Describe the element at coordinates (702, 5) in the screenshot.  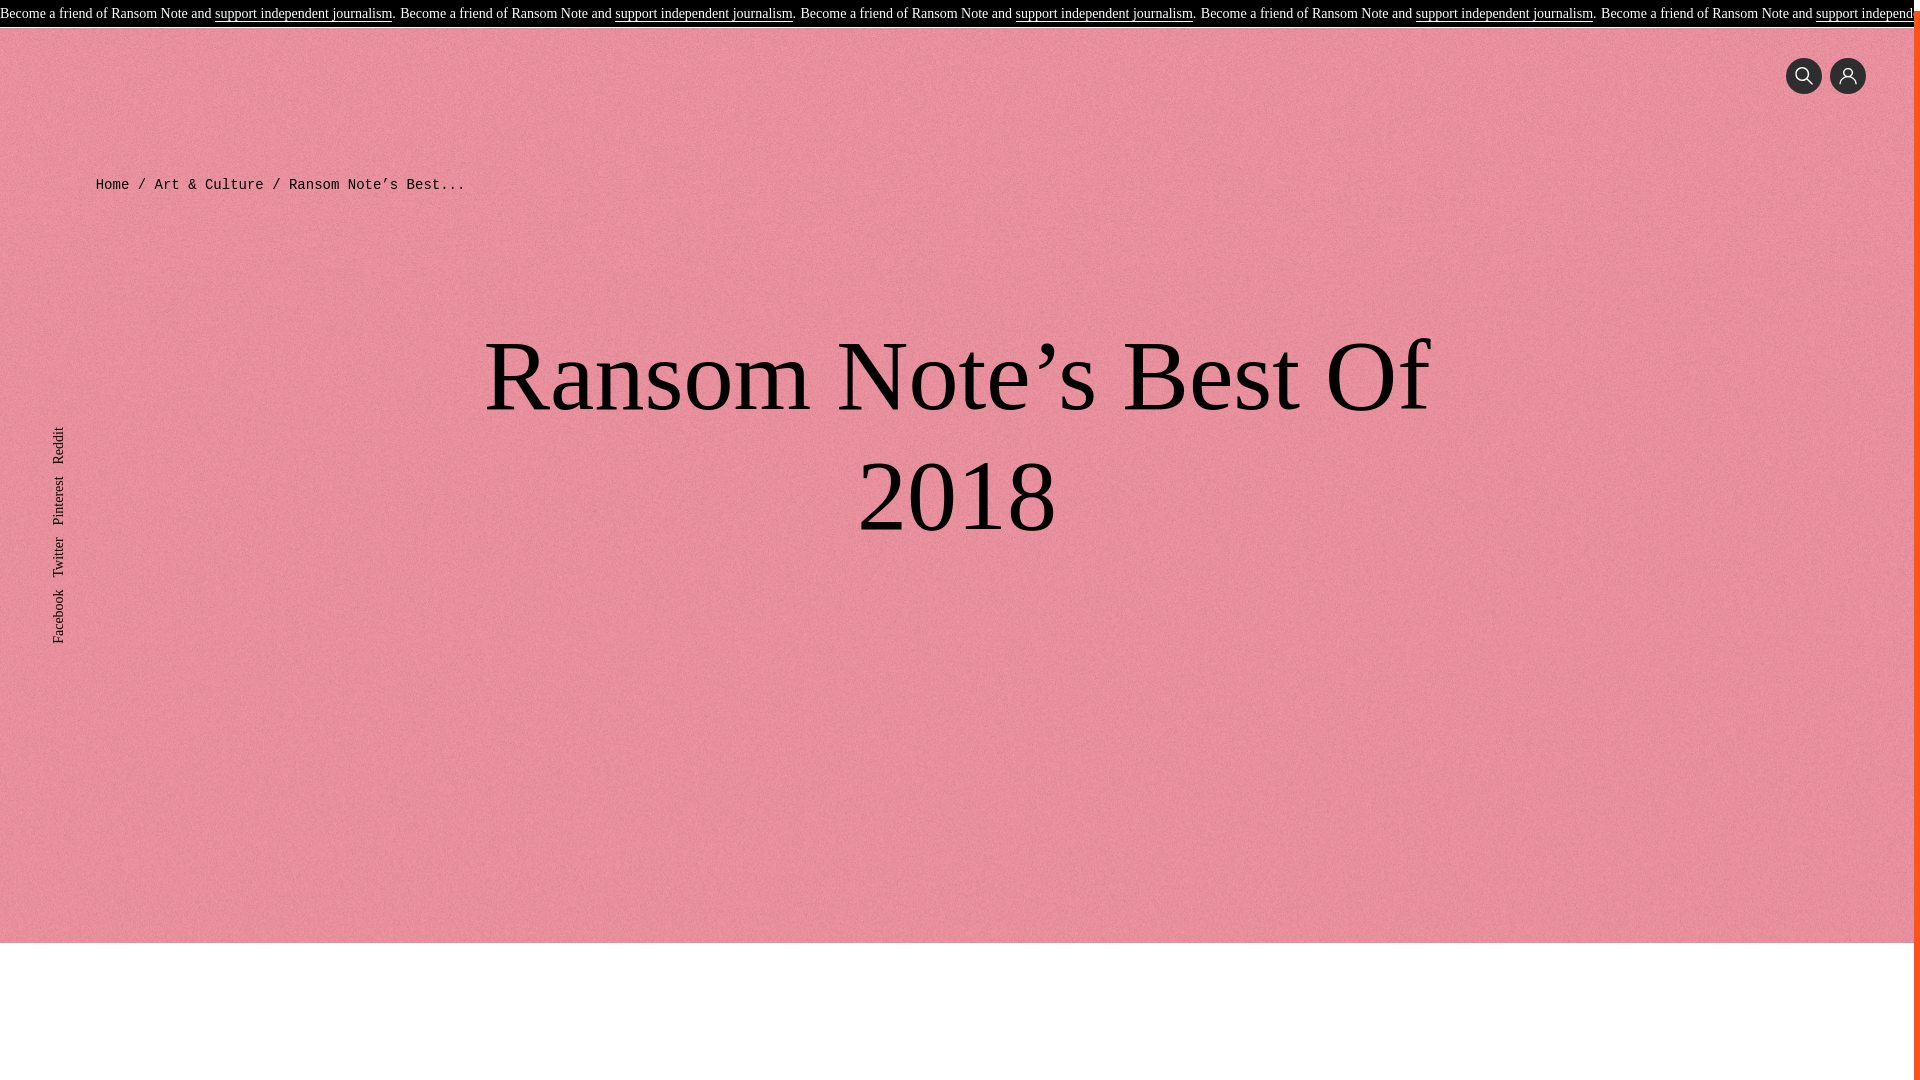
I see `support independent journalism` at that location.